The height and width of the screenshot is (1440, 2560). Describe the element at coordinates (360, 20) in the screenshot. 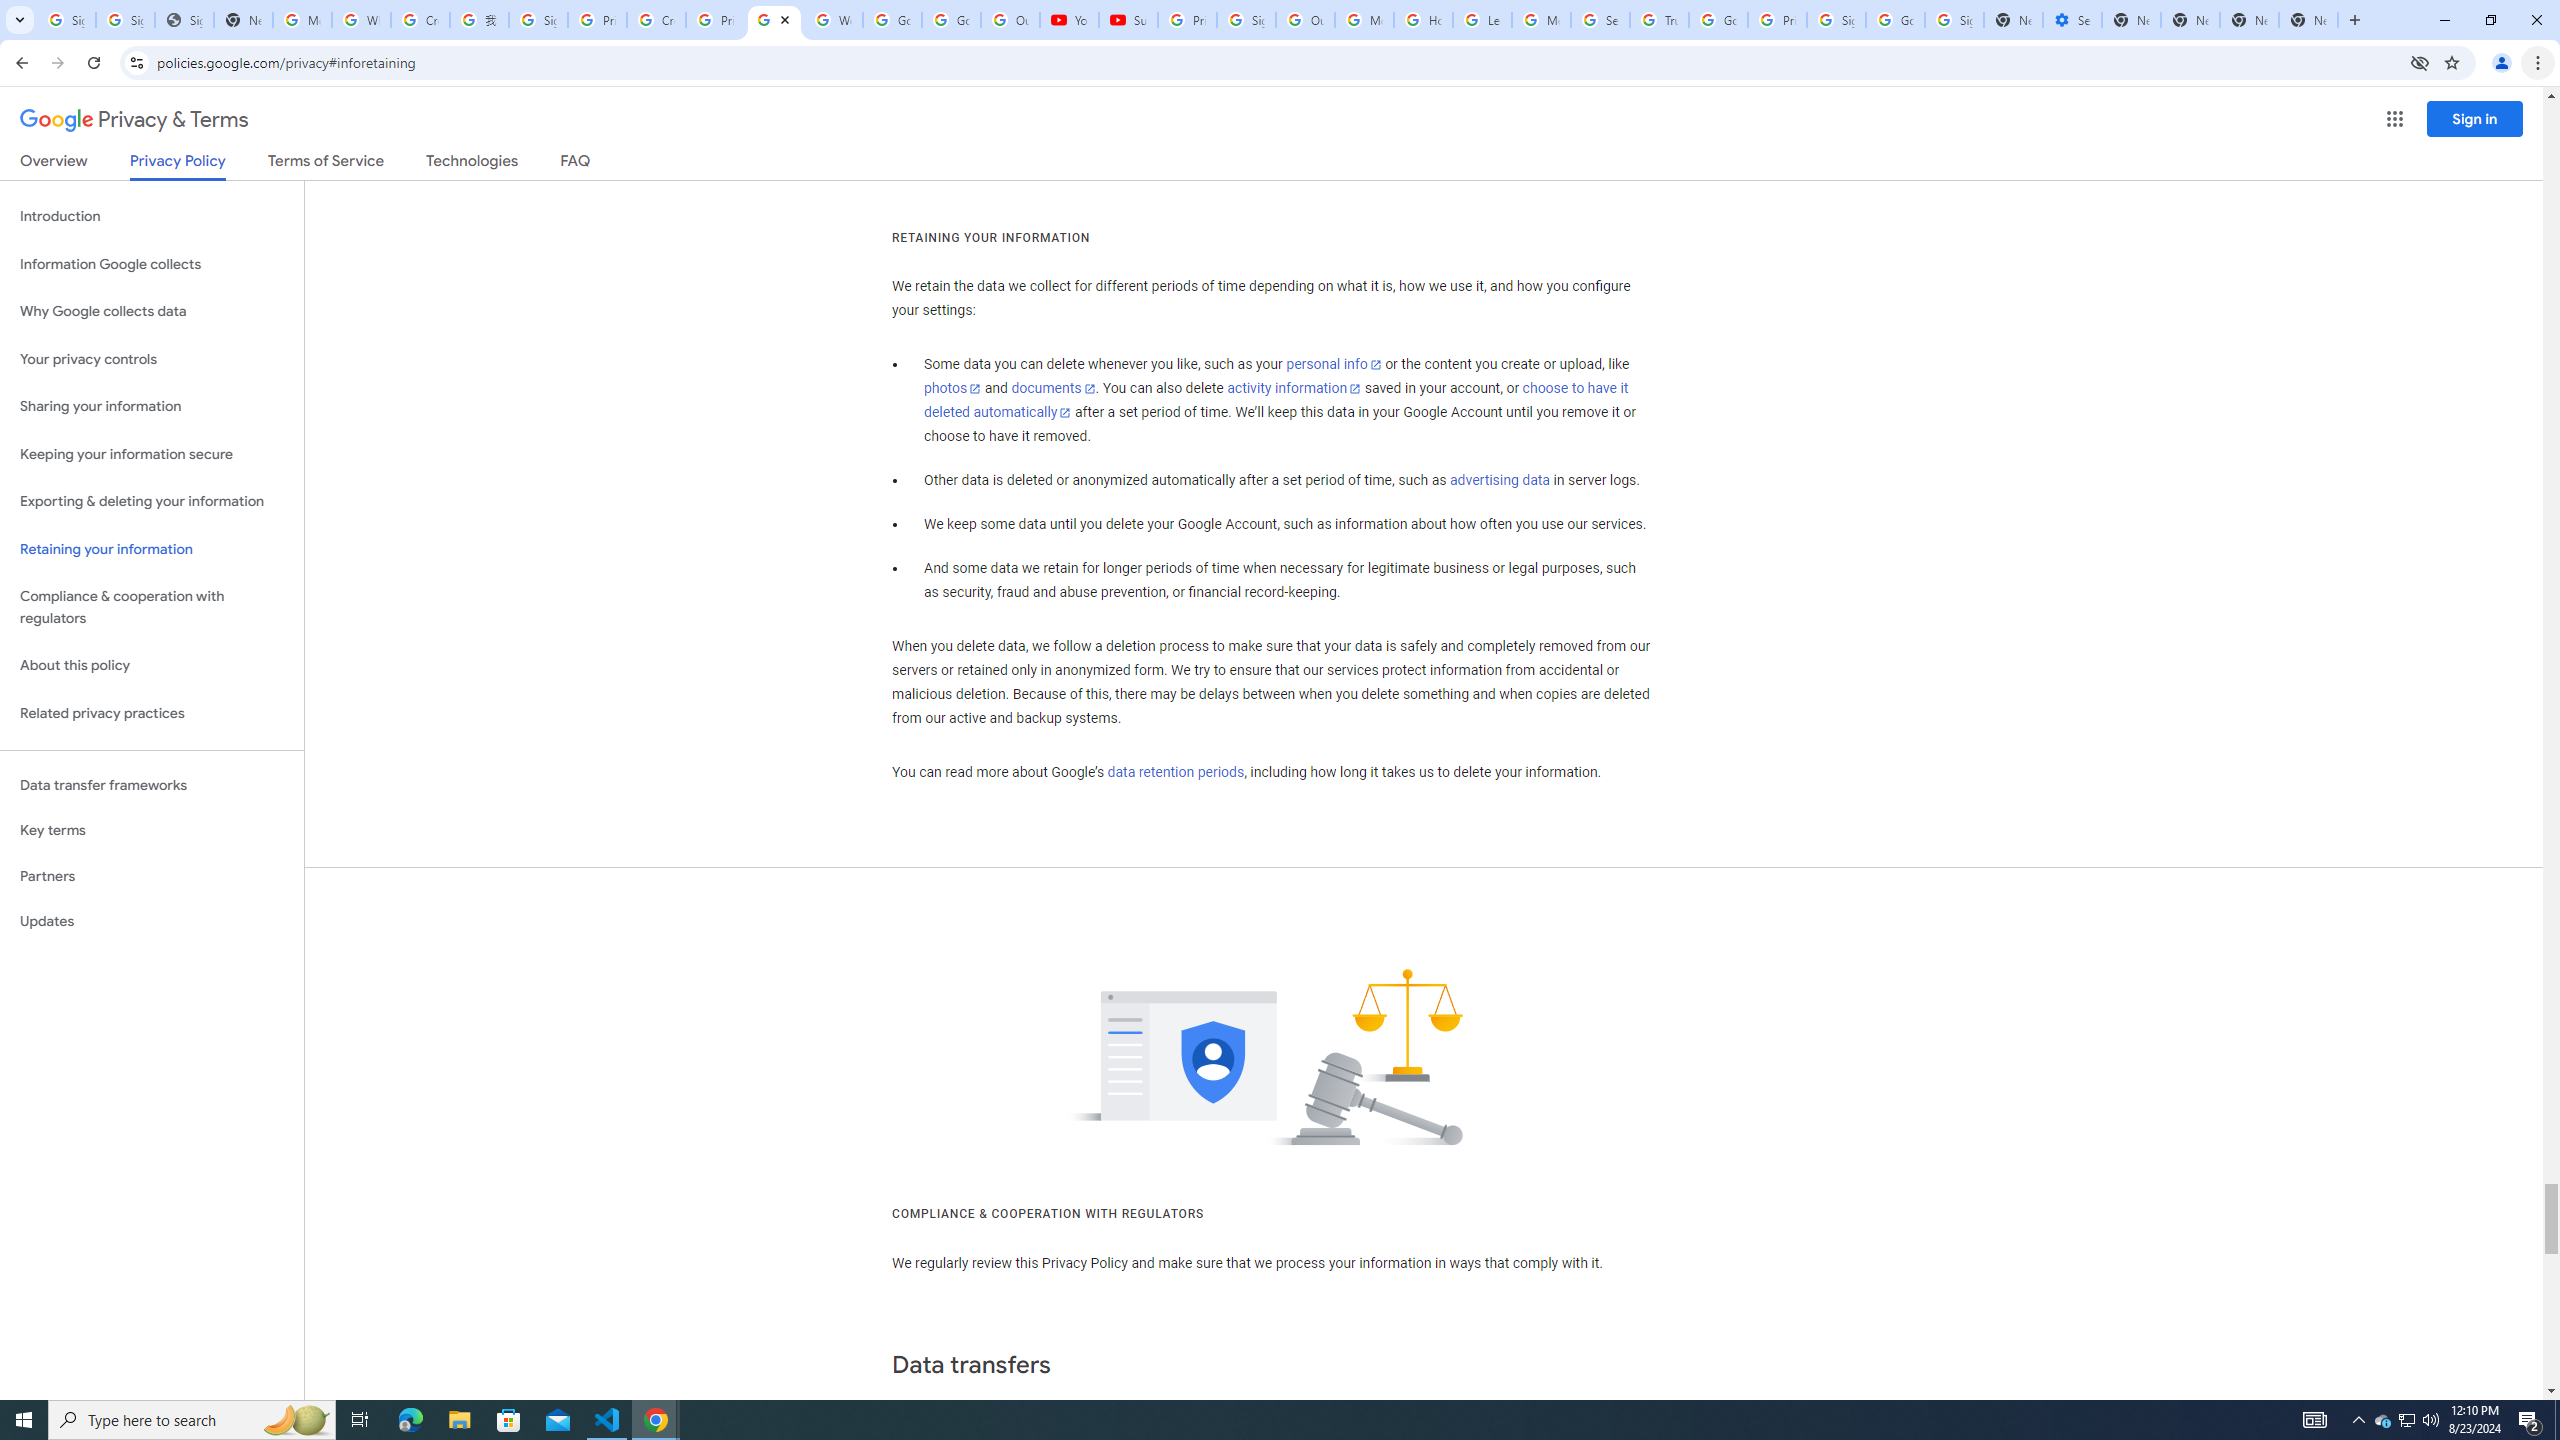

I see `Who is my administrator? - Google Account Help` at that location.